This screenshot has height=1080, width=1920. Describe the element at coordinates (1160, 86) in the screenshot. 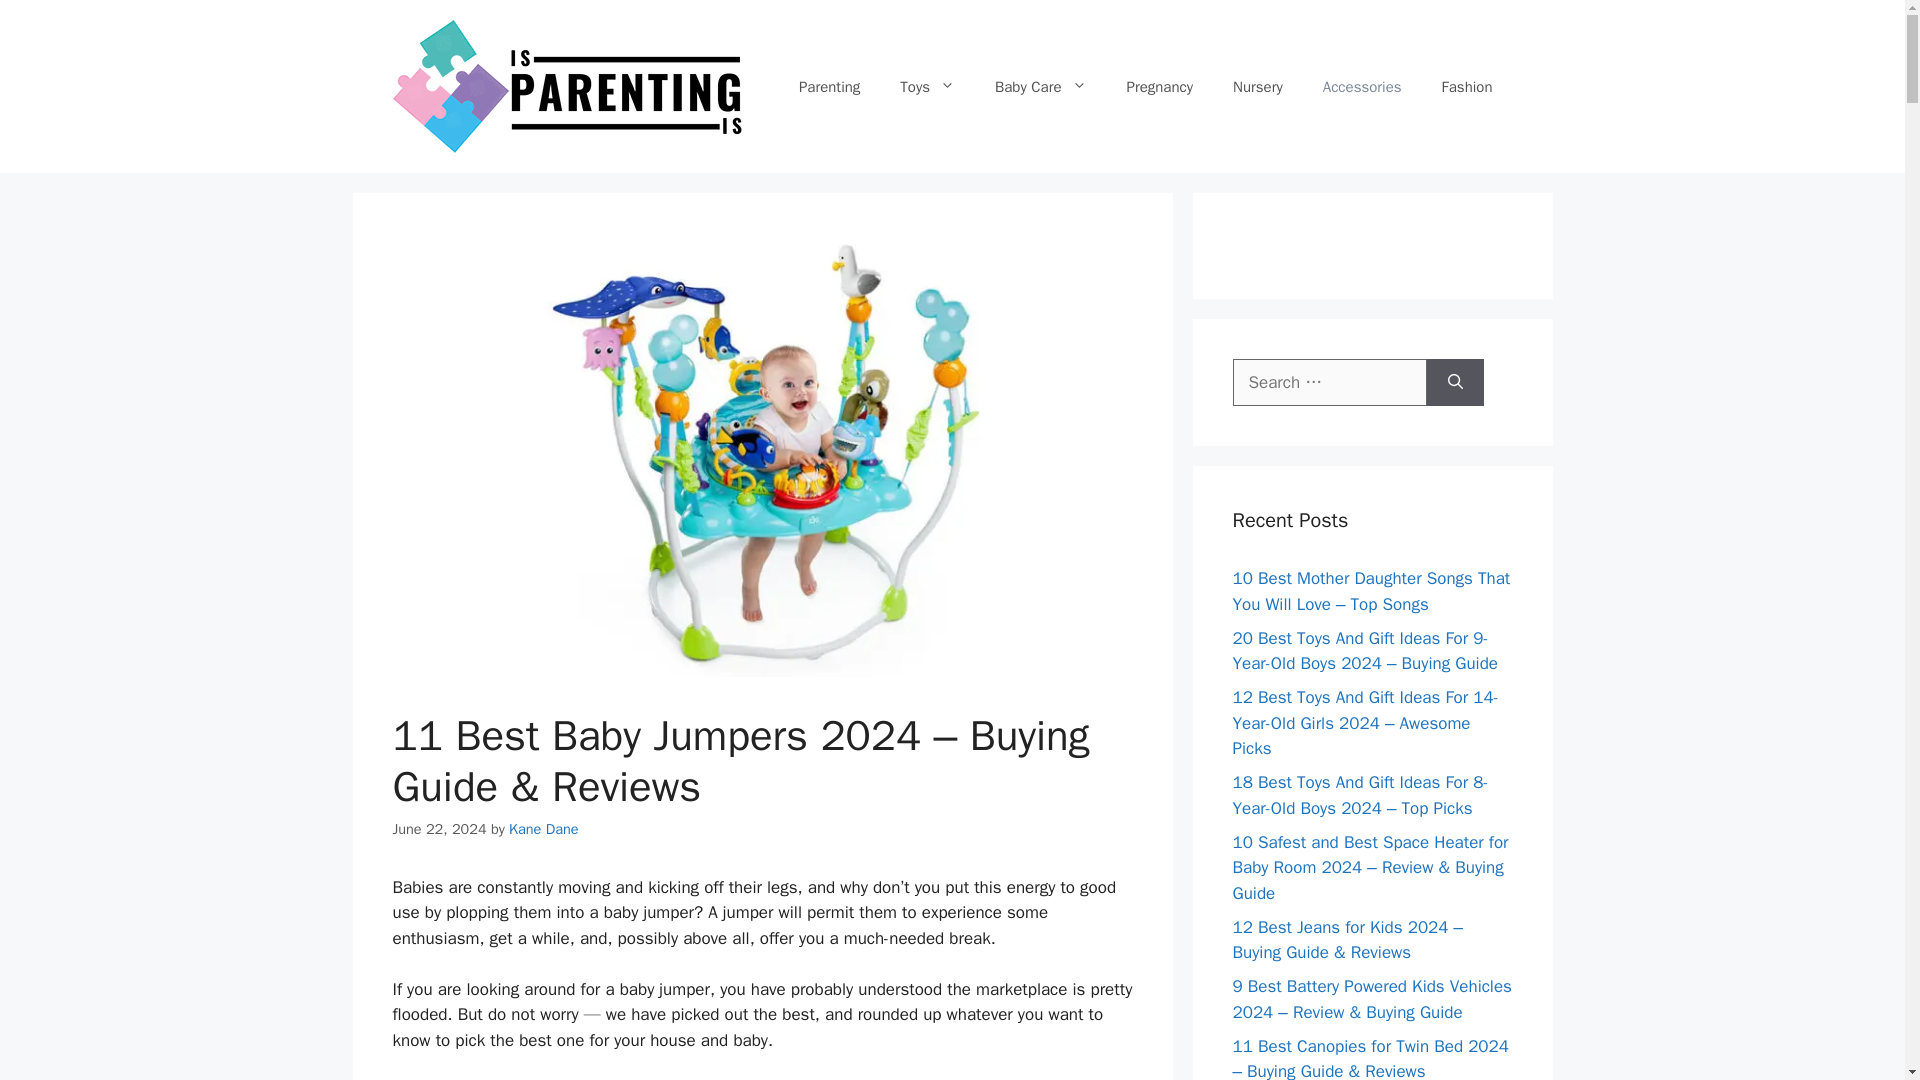

I see `Pregnancy` at that location.